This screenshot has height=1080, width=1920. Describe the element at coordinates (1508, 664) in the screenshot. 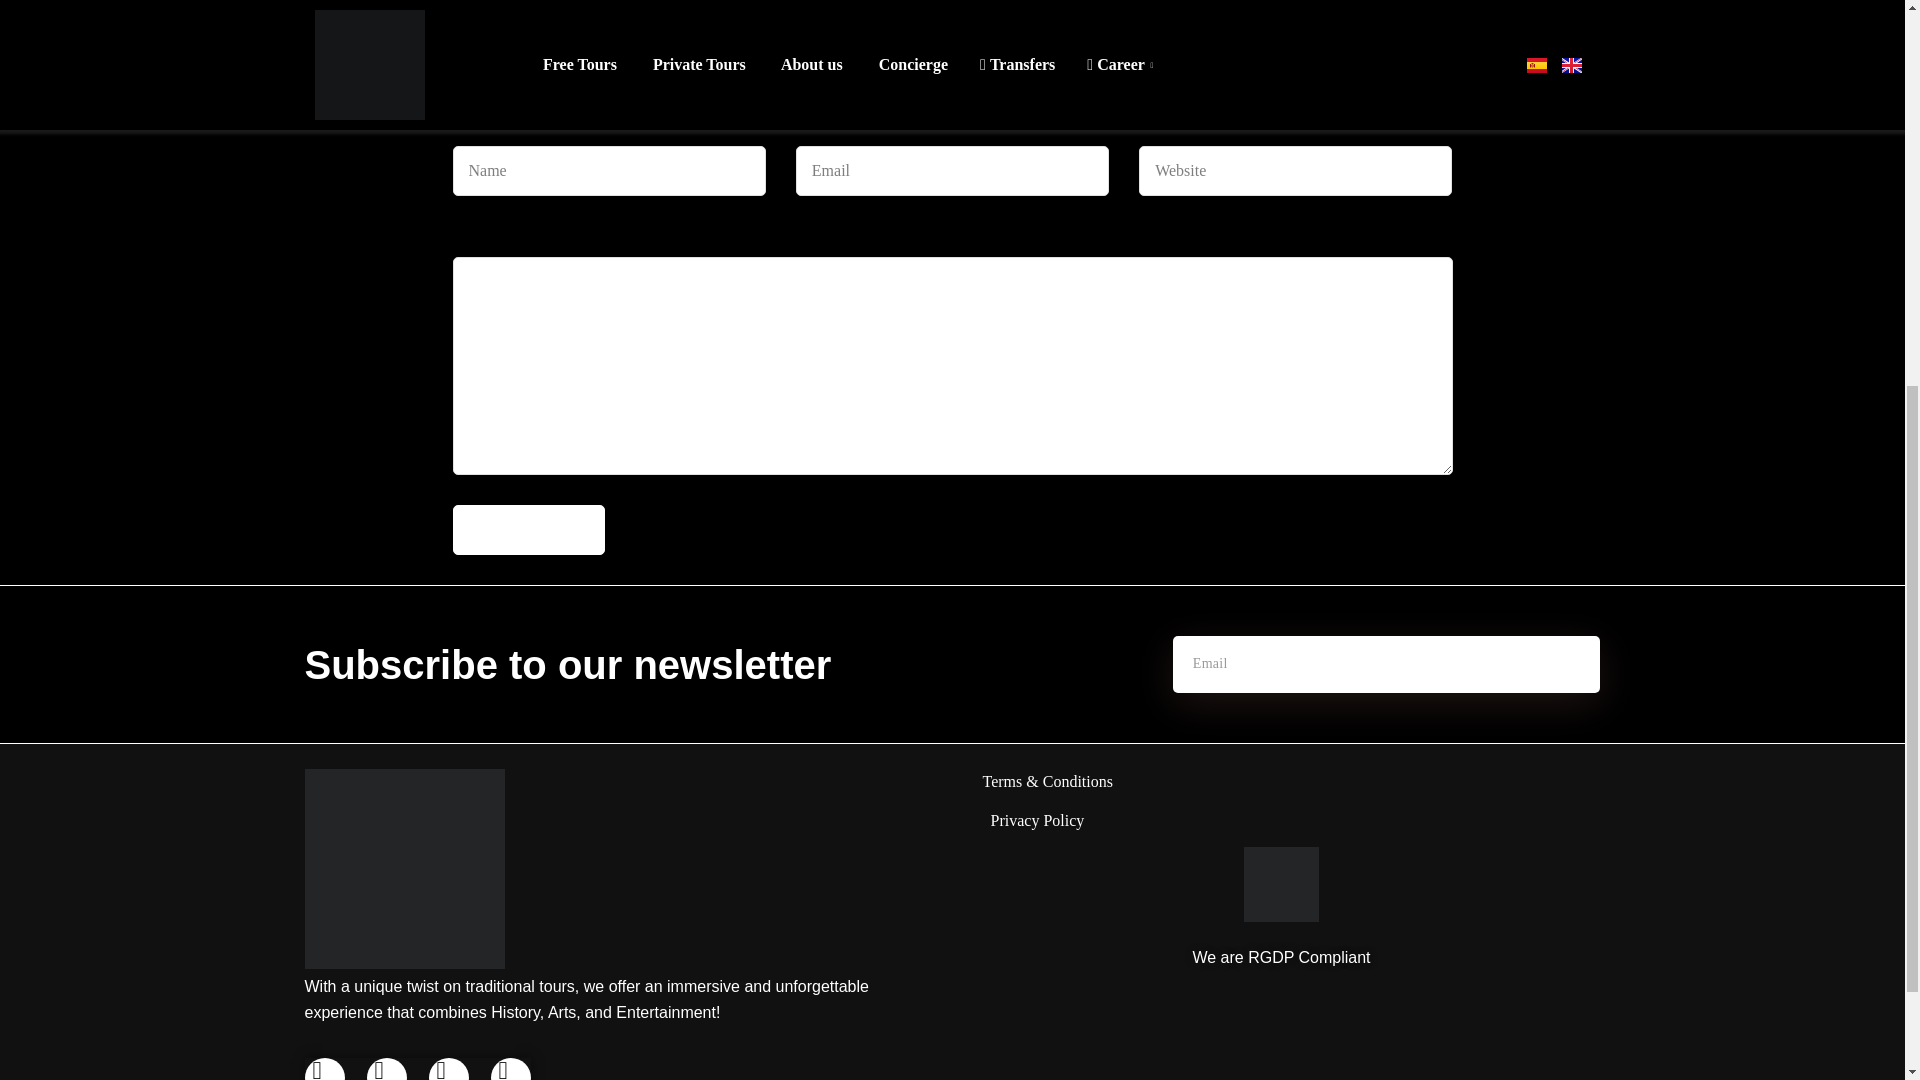

I see `Subscribe Now` at that location.